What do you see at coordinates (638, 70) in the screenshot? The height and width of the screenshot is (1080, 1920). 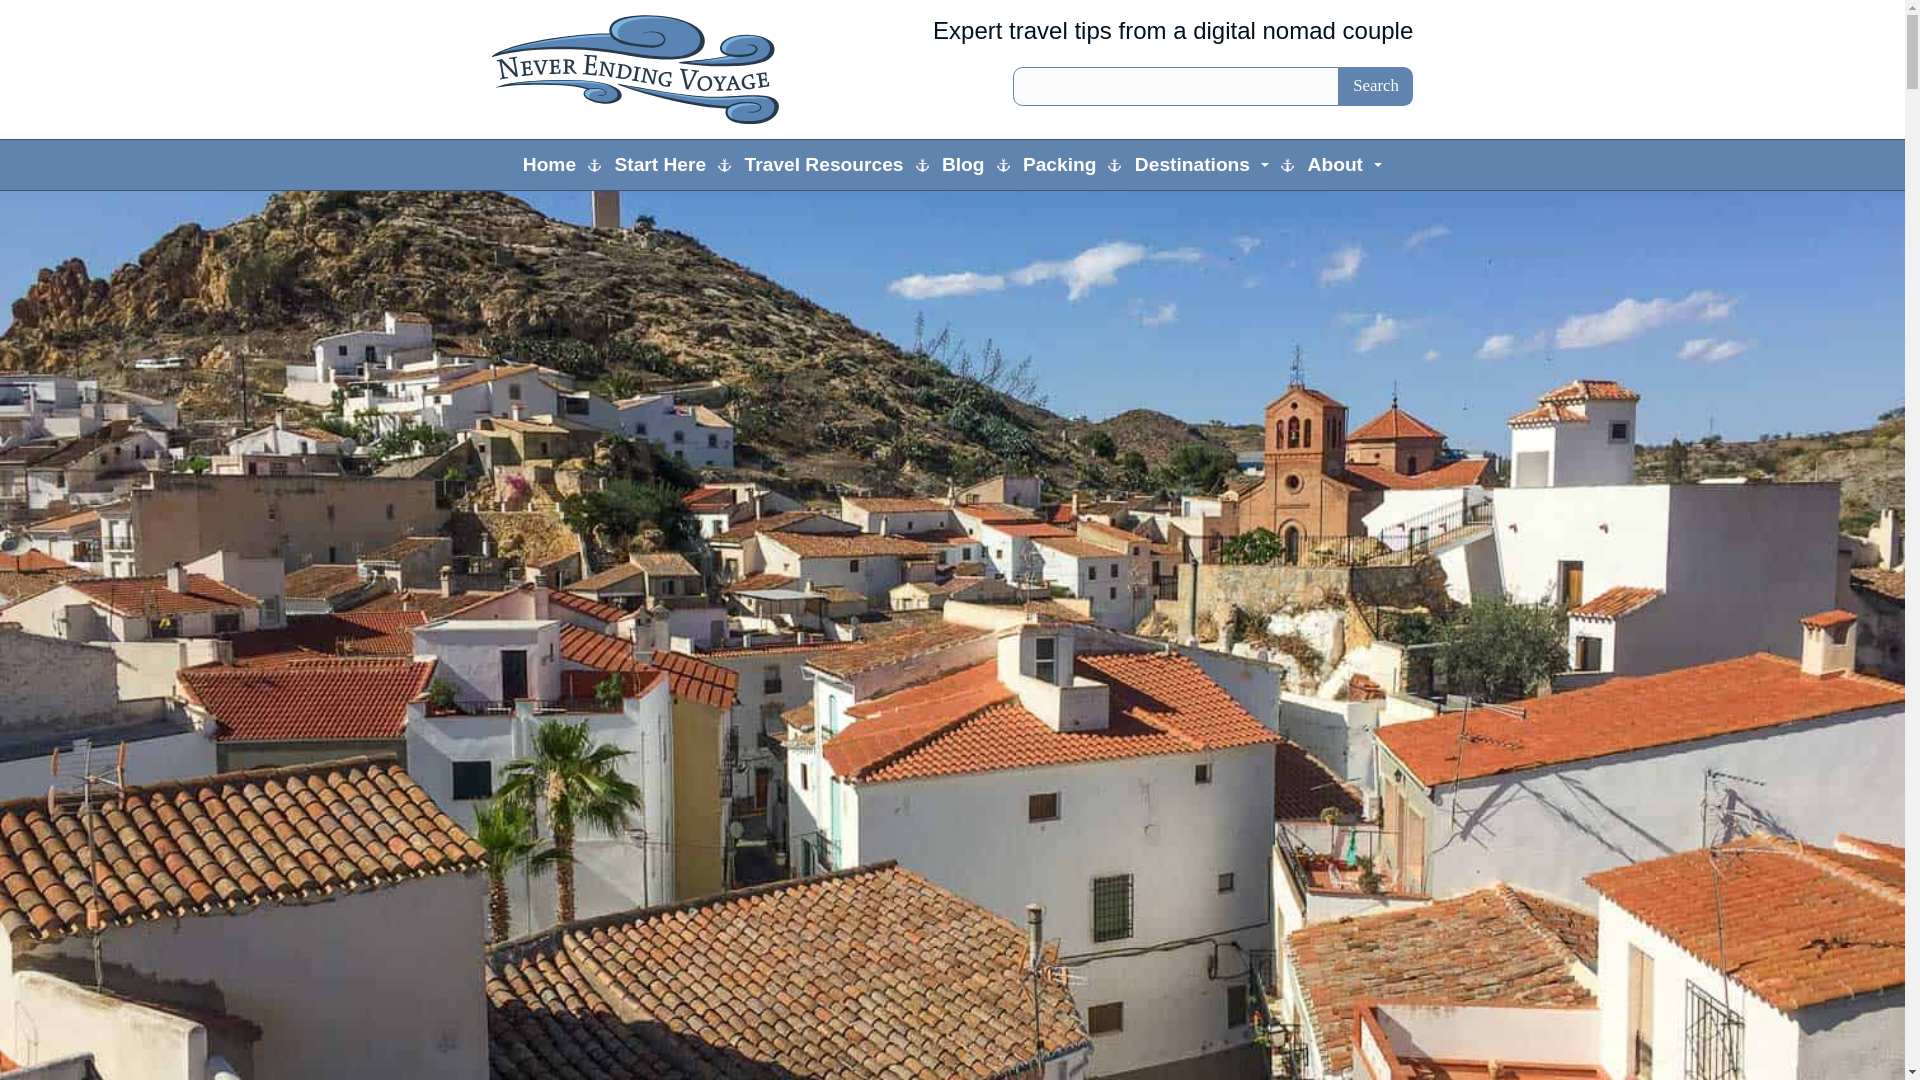 I see `Never Ending Voyage` at bounding box center [638, 70].